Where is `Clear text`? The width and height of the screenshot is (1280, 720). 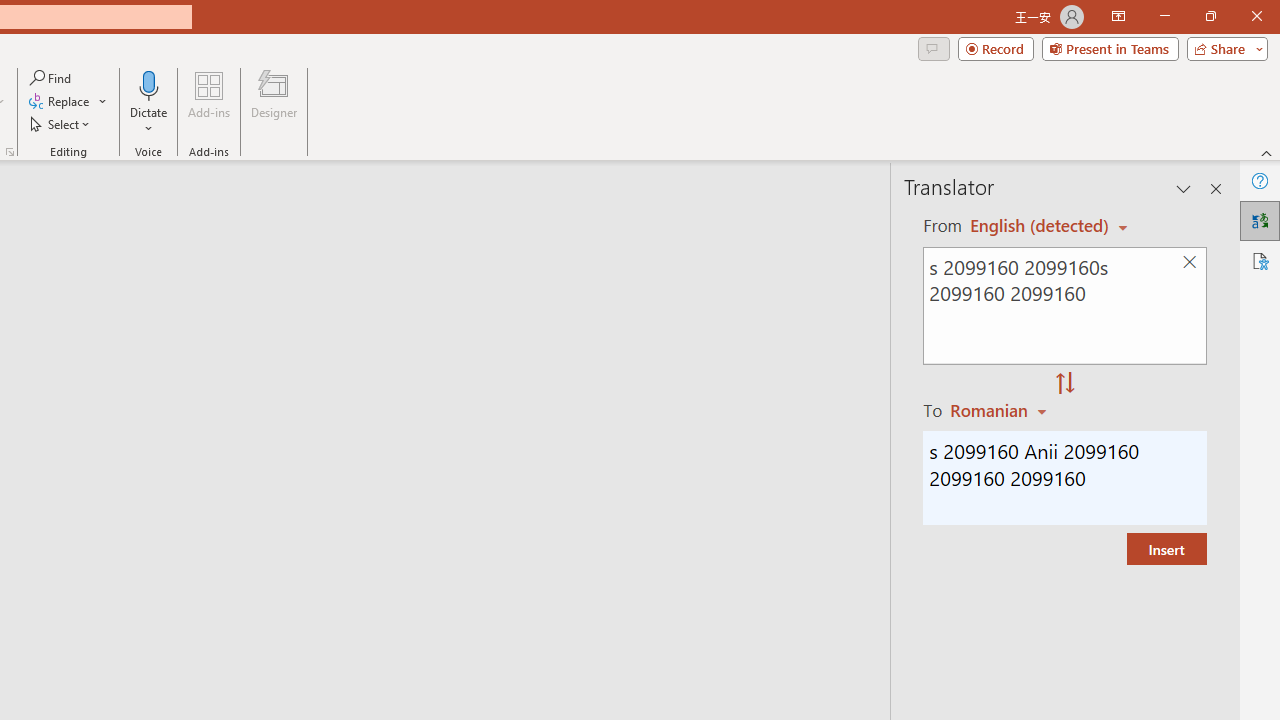 Clear text is located at coordinates (1189, 262).